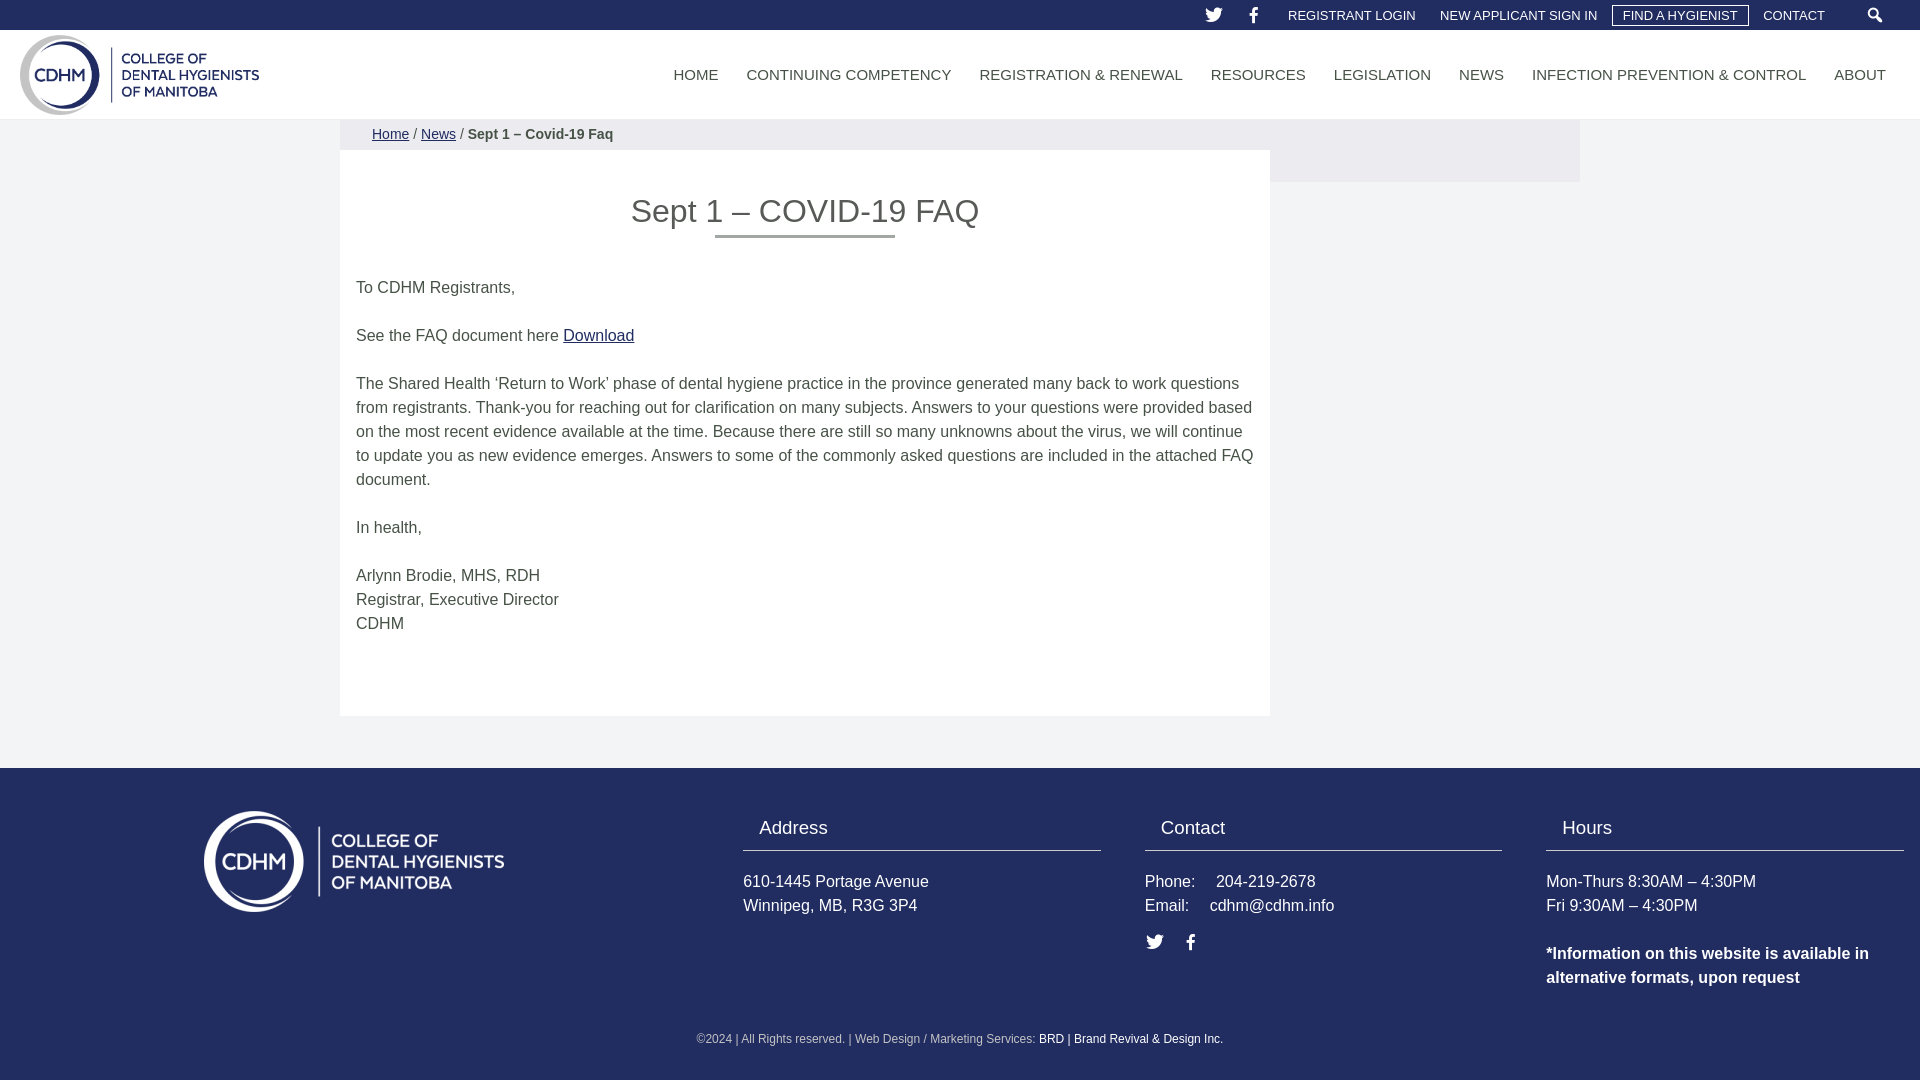  What do you see at coordinates (1352, 16) in the screenshot?
I see `REGISTRANT LOGIN` at bounding box center [1352, 16].